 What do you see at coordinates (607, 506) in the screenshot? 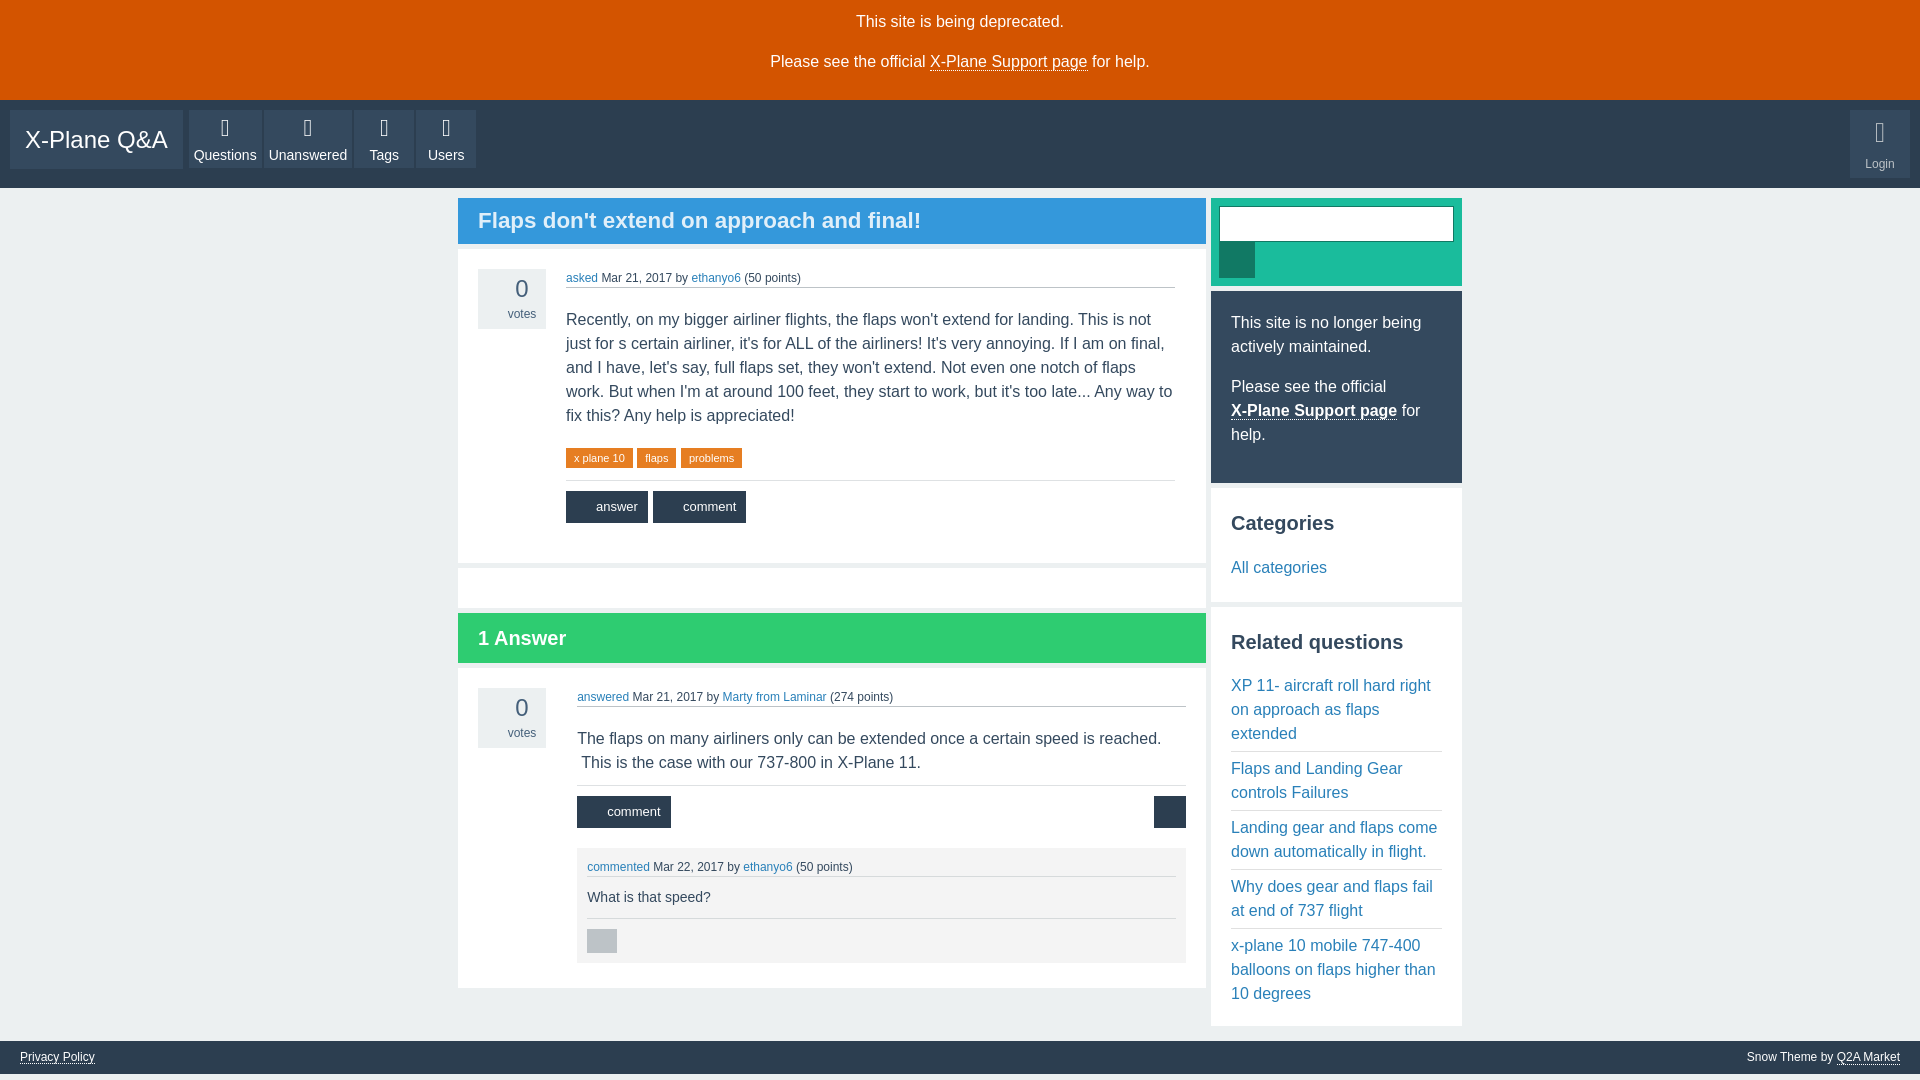
I see `answer` at bounding box center [607, 506].